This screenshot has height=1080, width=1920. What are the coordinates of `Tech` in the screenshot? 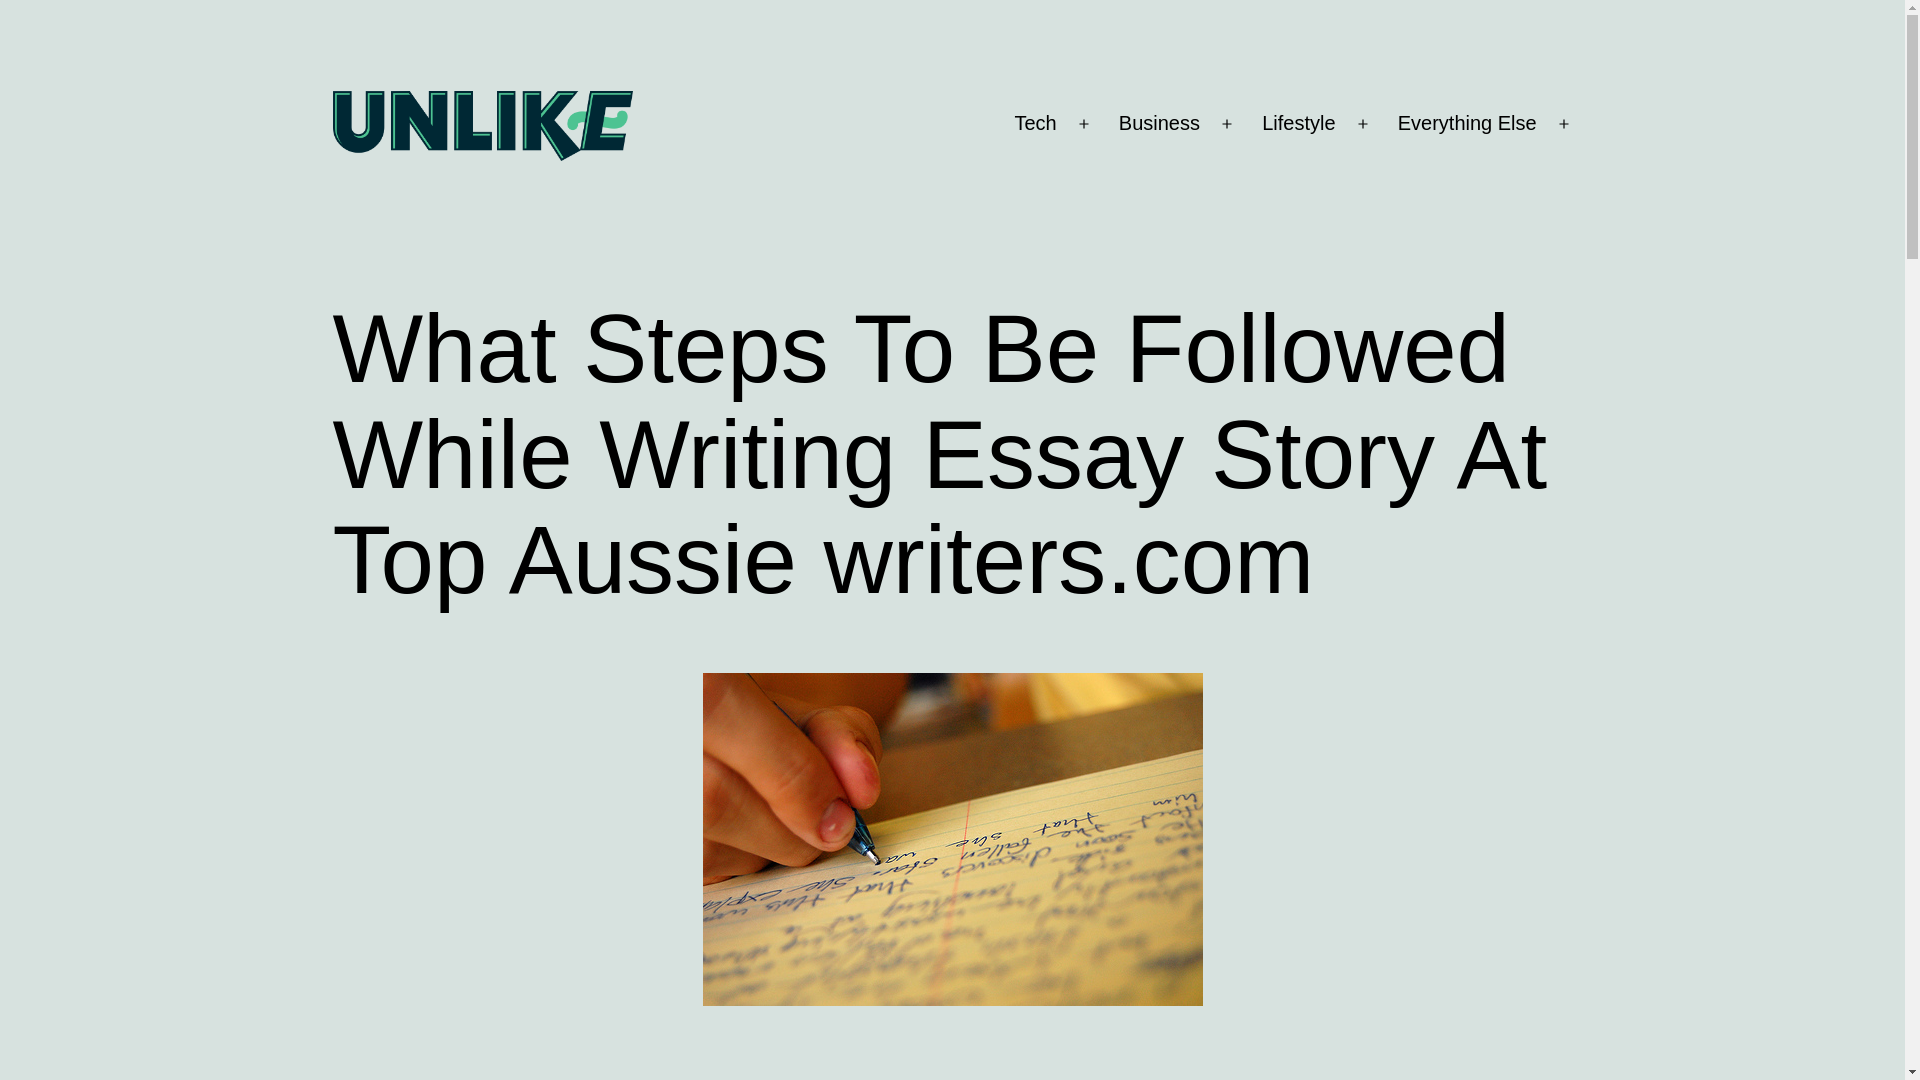 It's located at (1034, 124).